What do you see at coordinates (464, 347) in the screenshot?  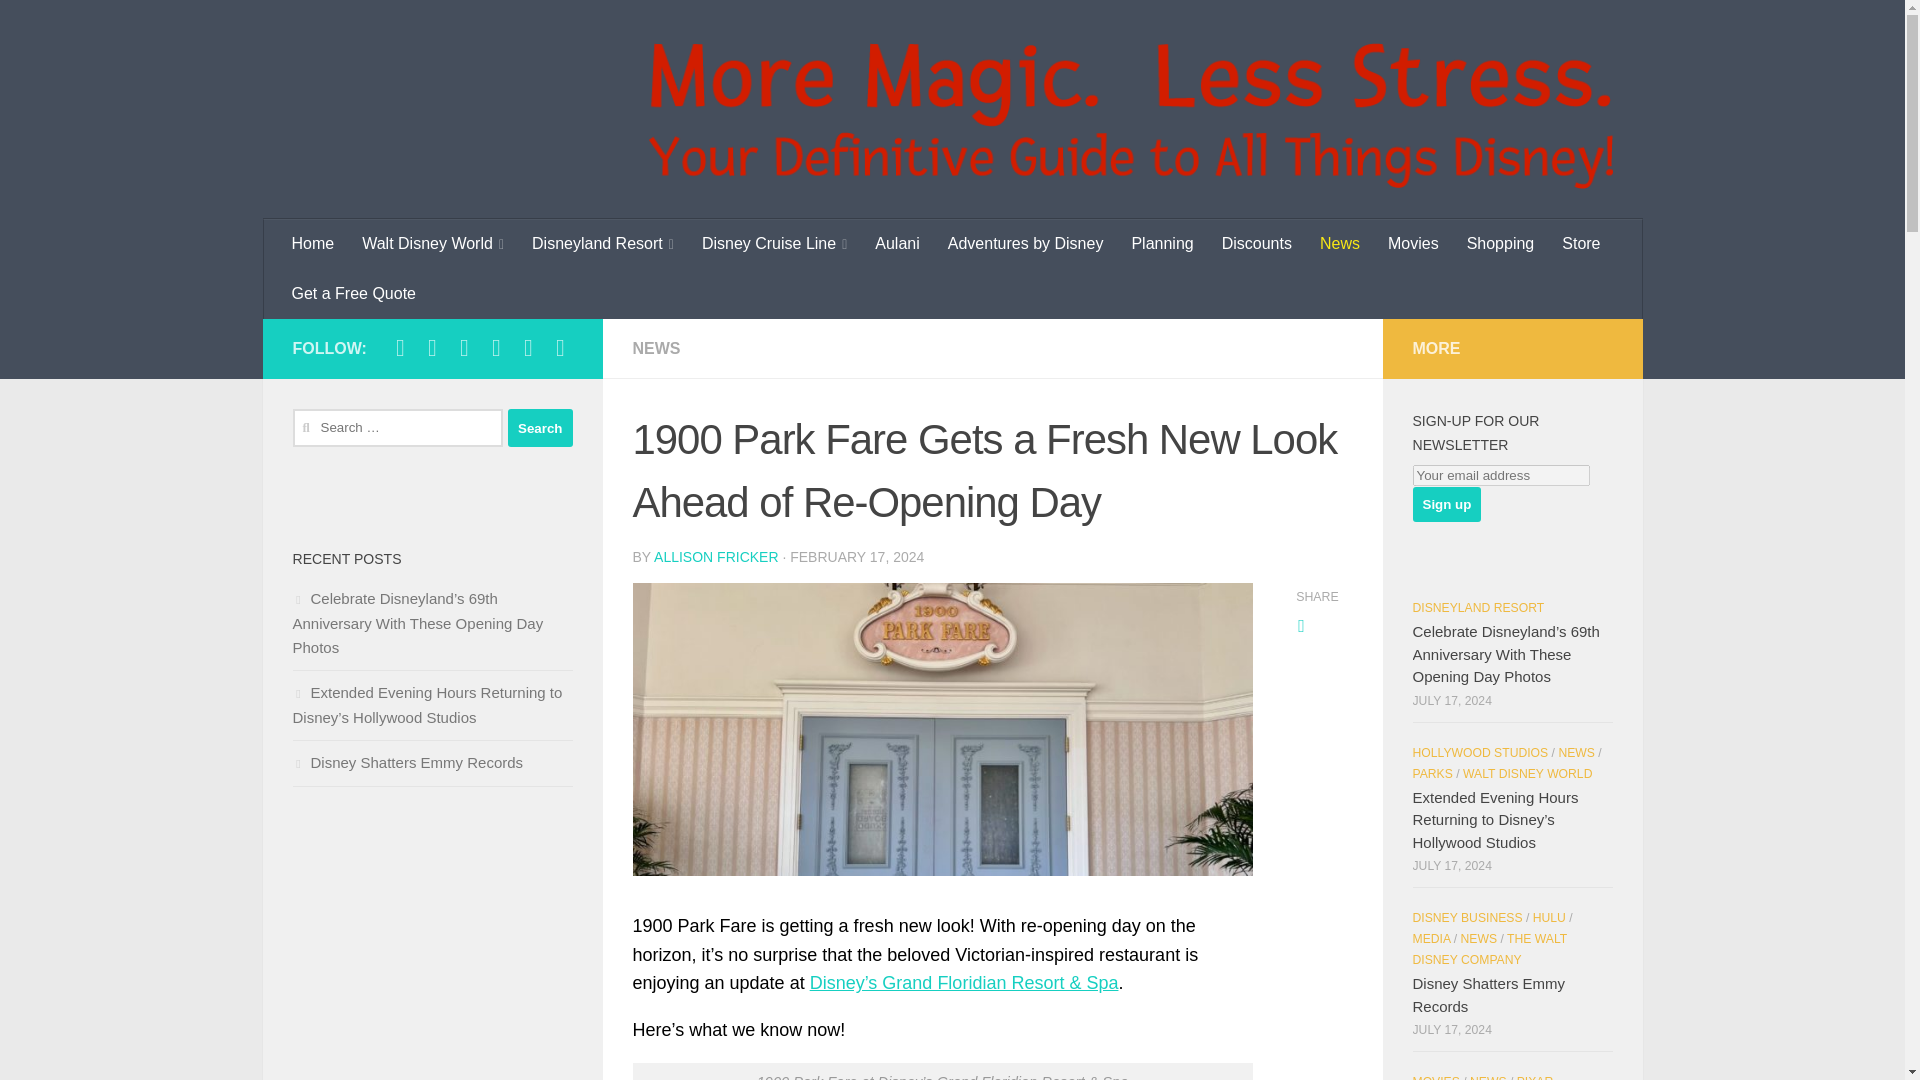 I see `Follow us on Twitter` at bounding box center [464, 347].